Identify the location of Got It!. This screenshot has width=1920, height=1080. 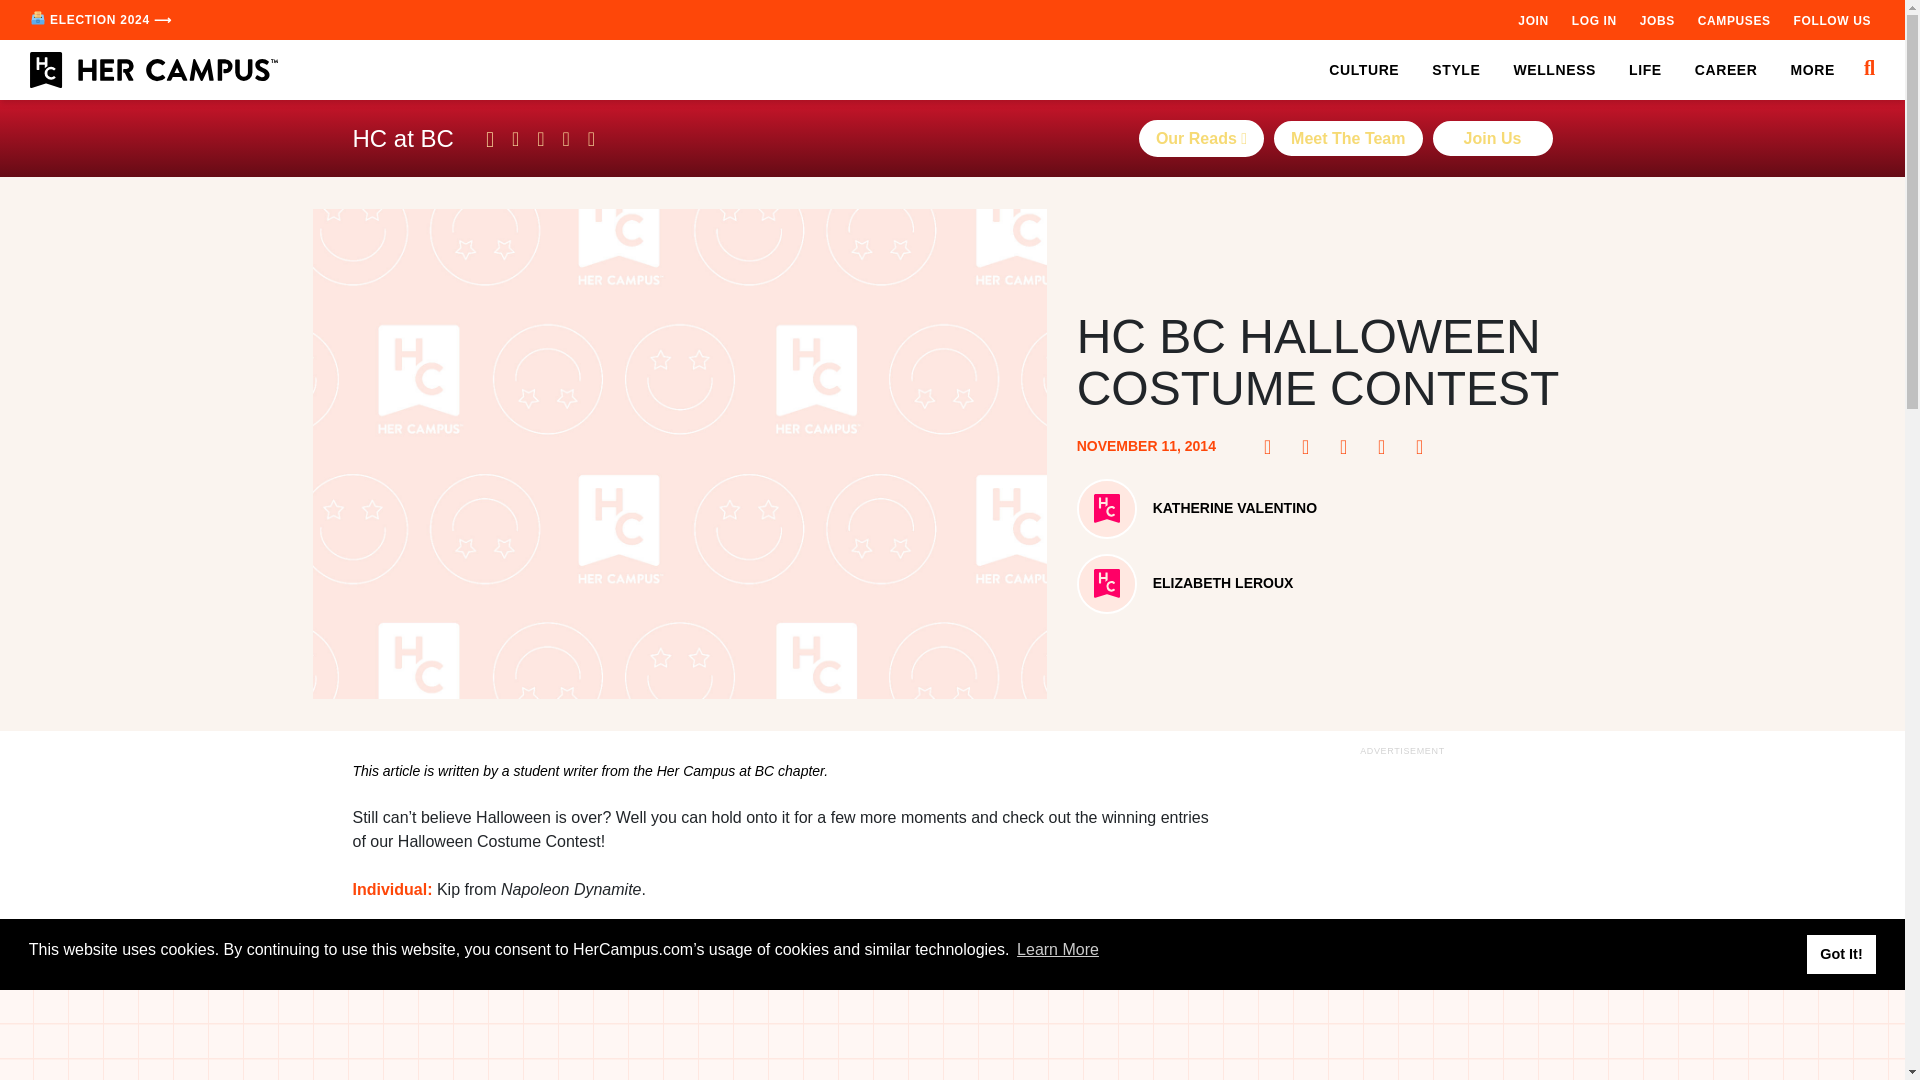
(1840, 954).